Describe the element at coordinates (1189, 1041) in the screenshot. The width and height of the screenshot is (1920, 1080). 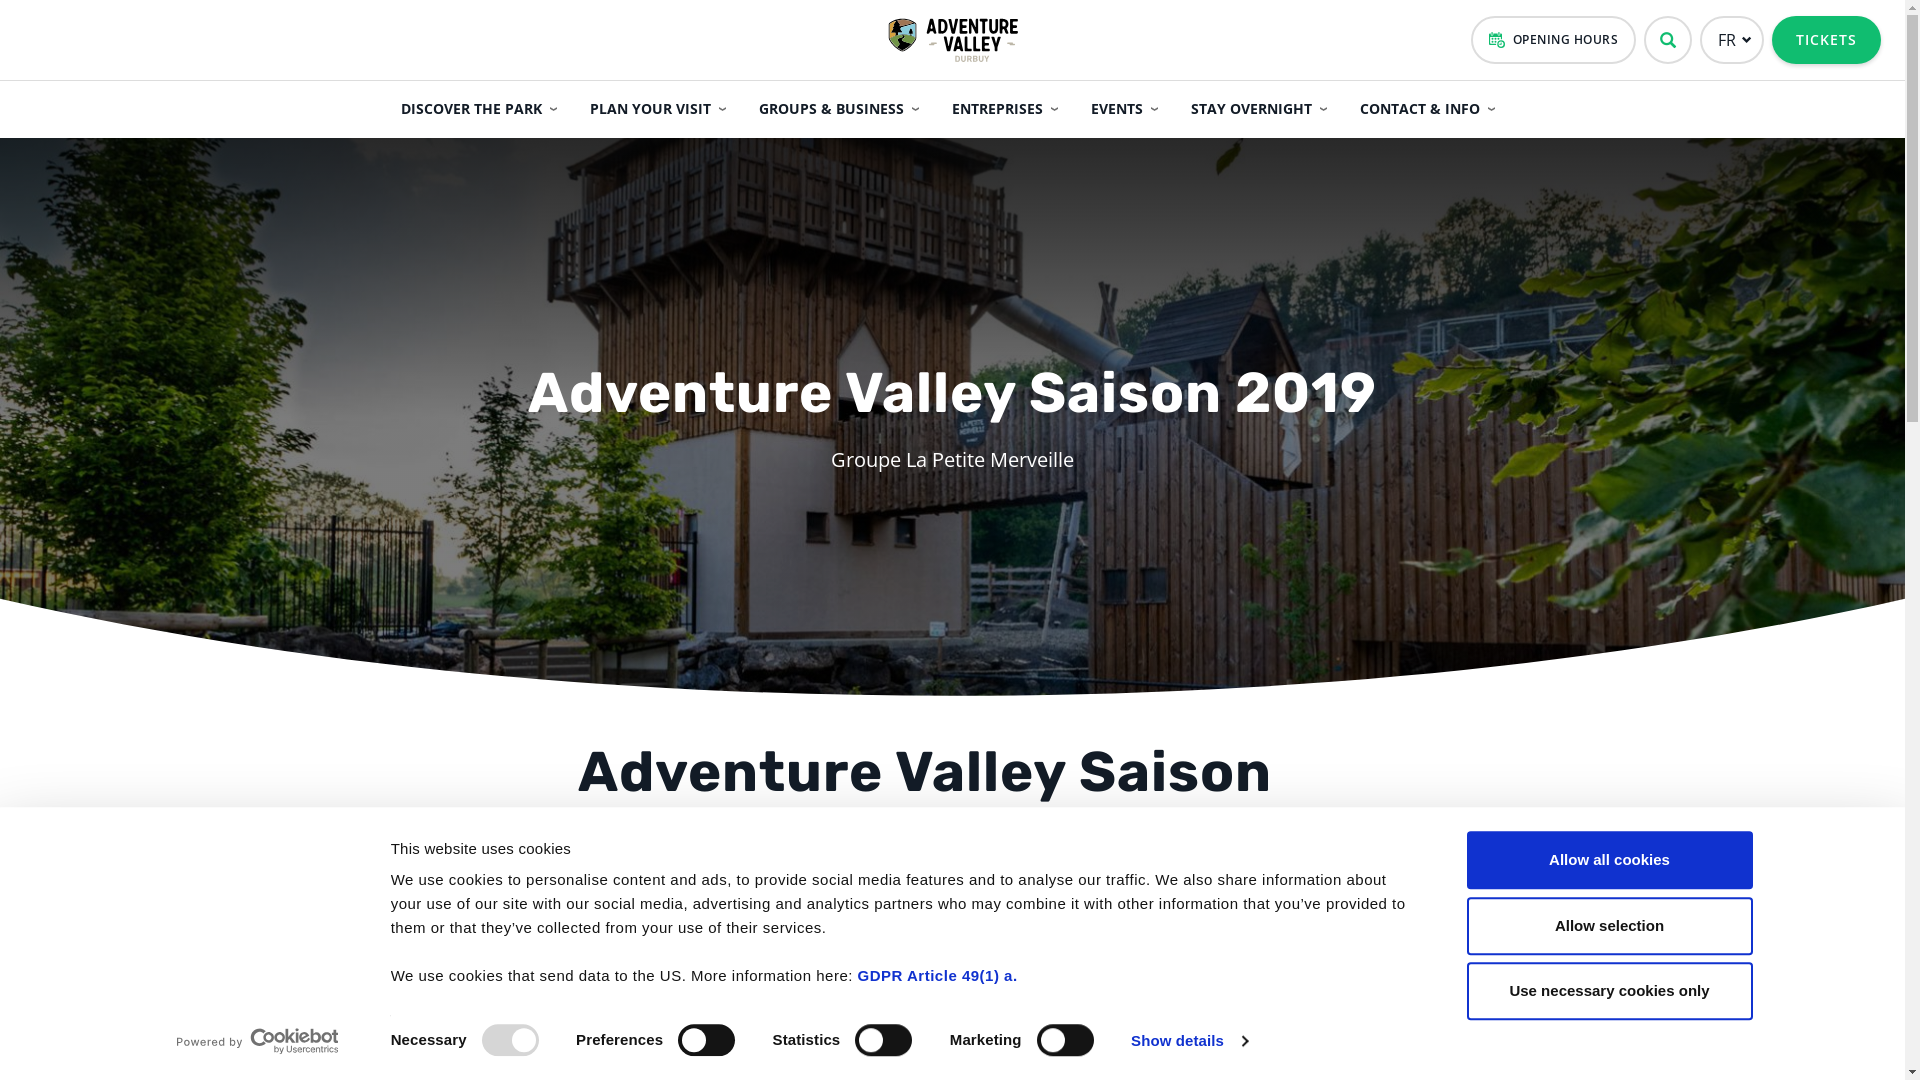
I see `Show details` at that location.